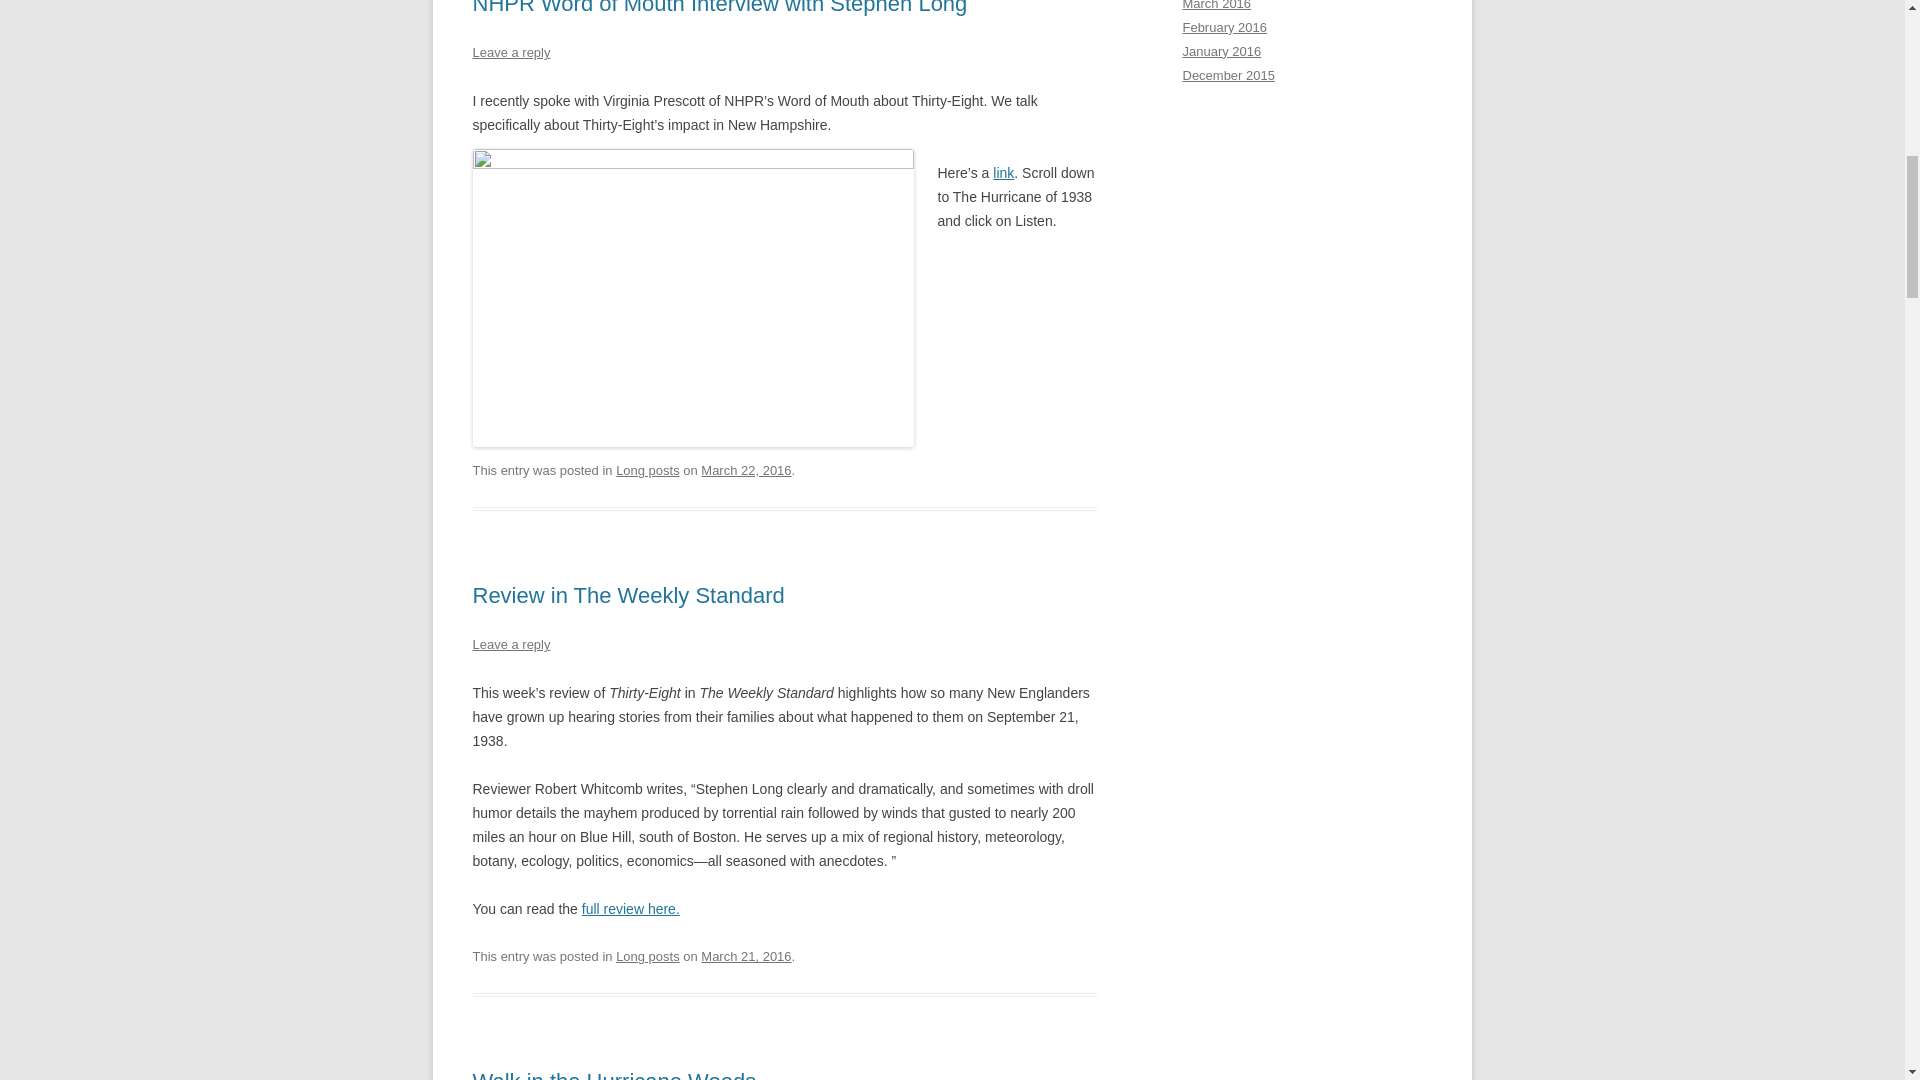 The image size is (1920, 1080). What do you see at coordinates (648, 956) in the screenshot?
I see `Long posts` at bounding box center [648, 956].